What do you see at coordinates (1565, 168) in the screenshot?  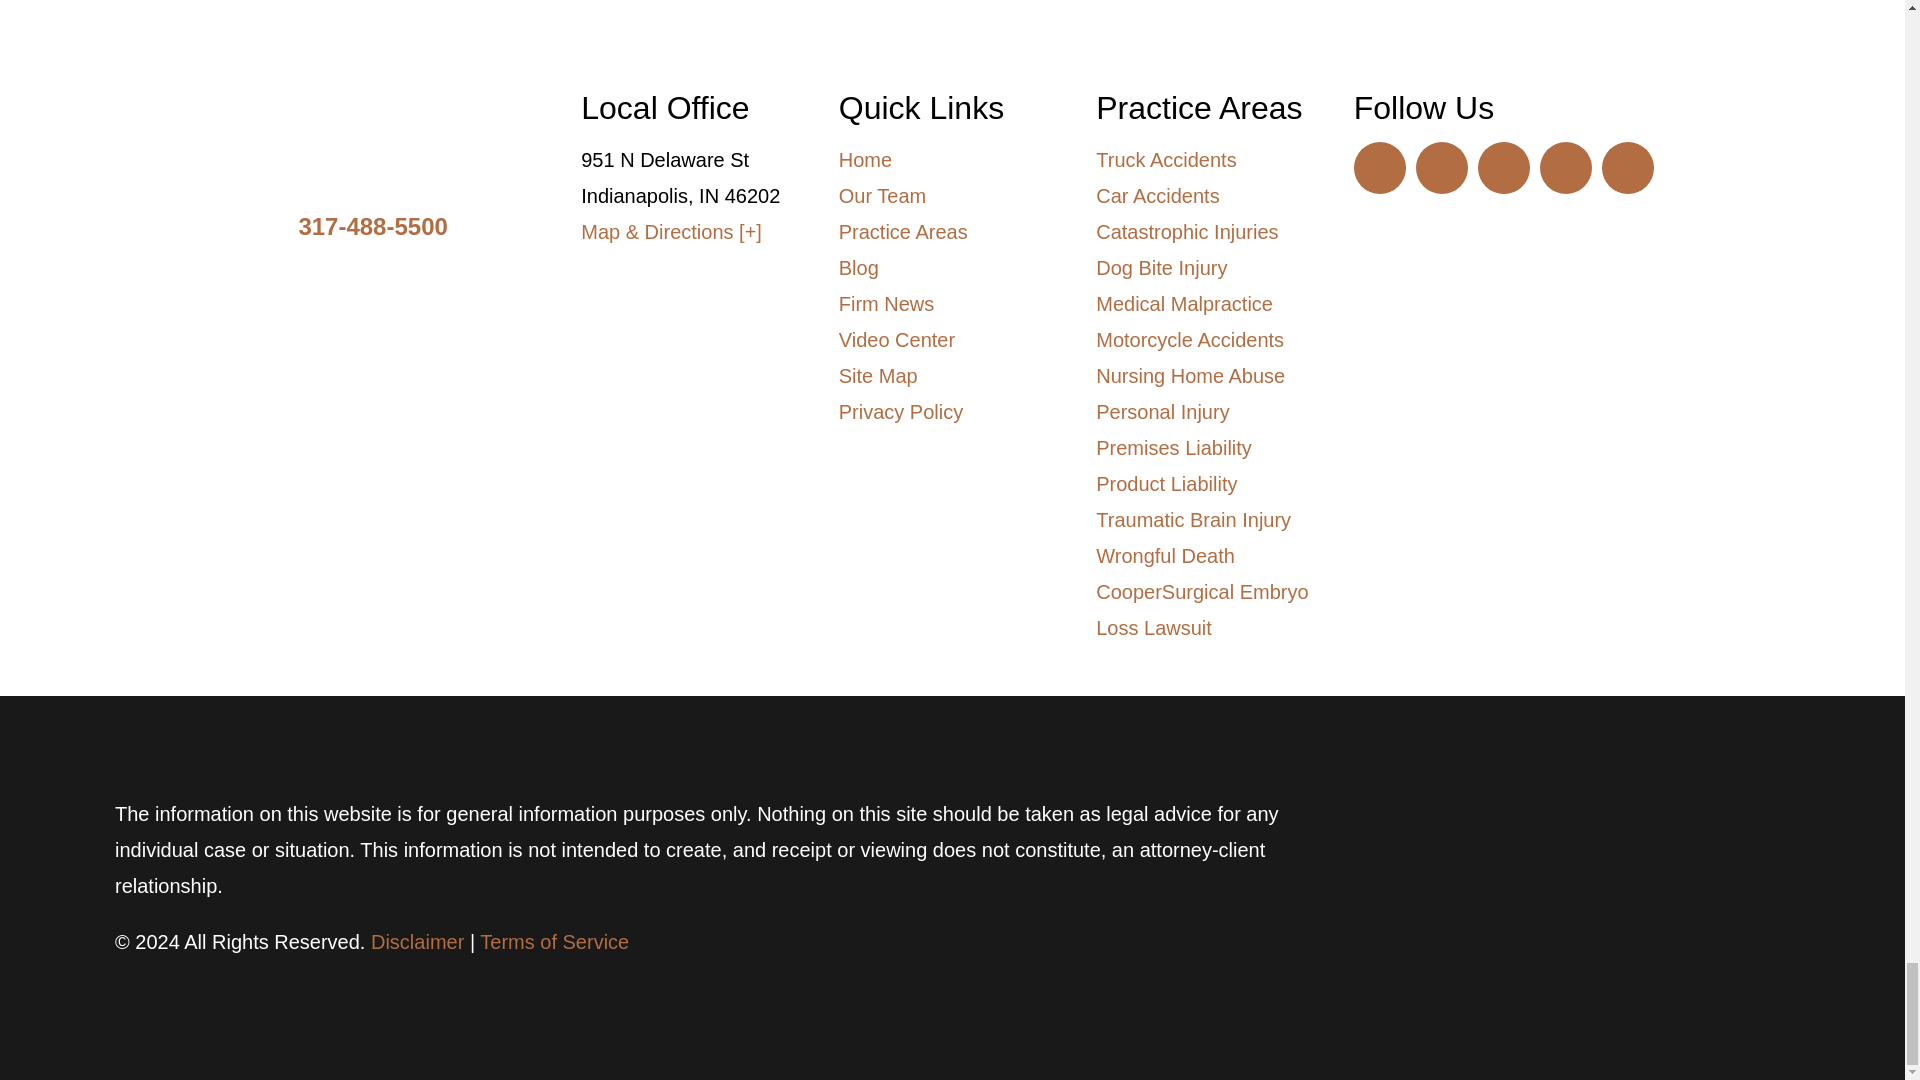 I see `Follow Us on Google Business` at bounding box center [1565, 168].